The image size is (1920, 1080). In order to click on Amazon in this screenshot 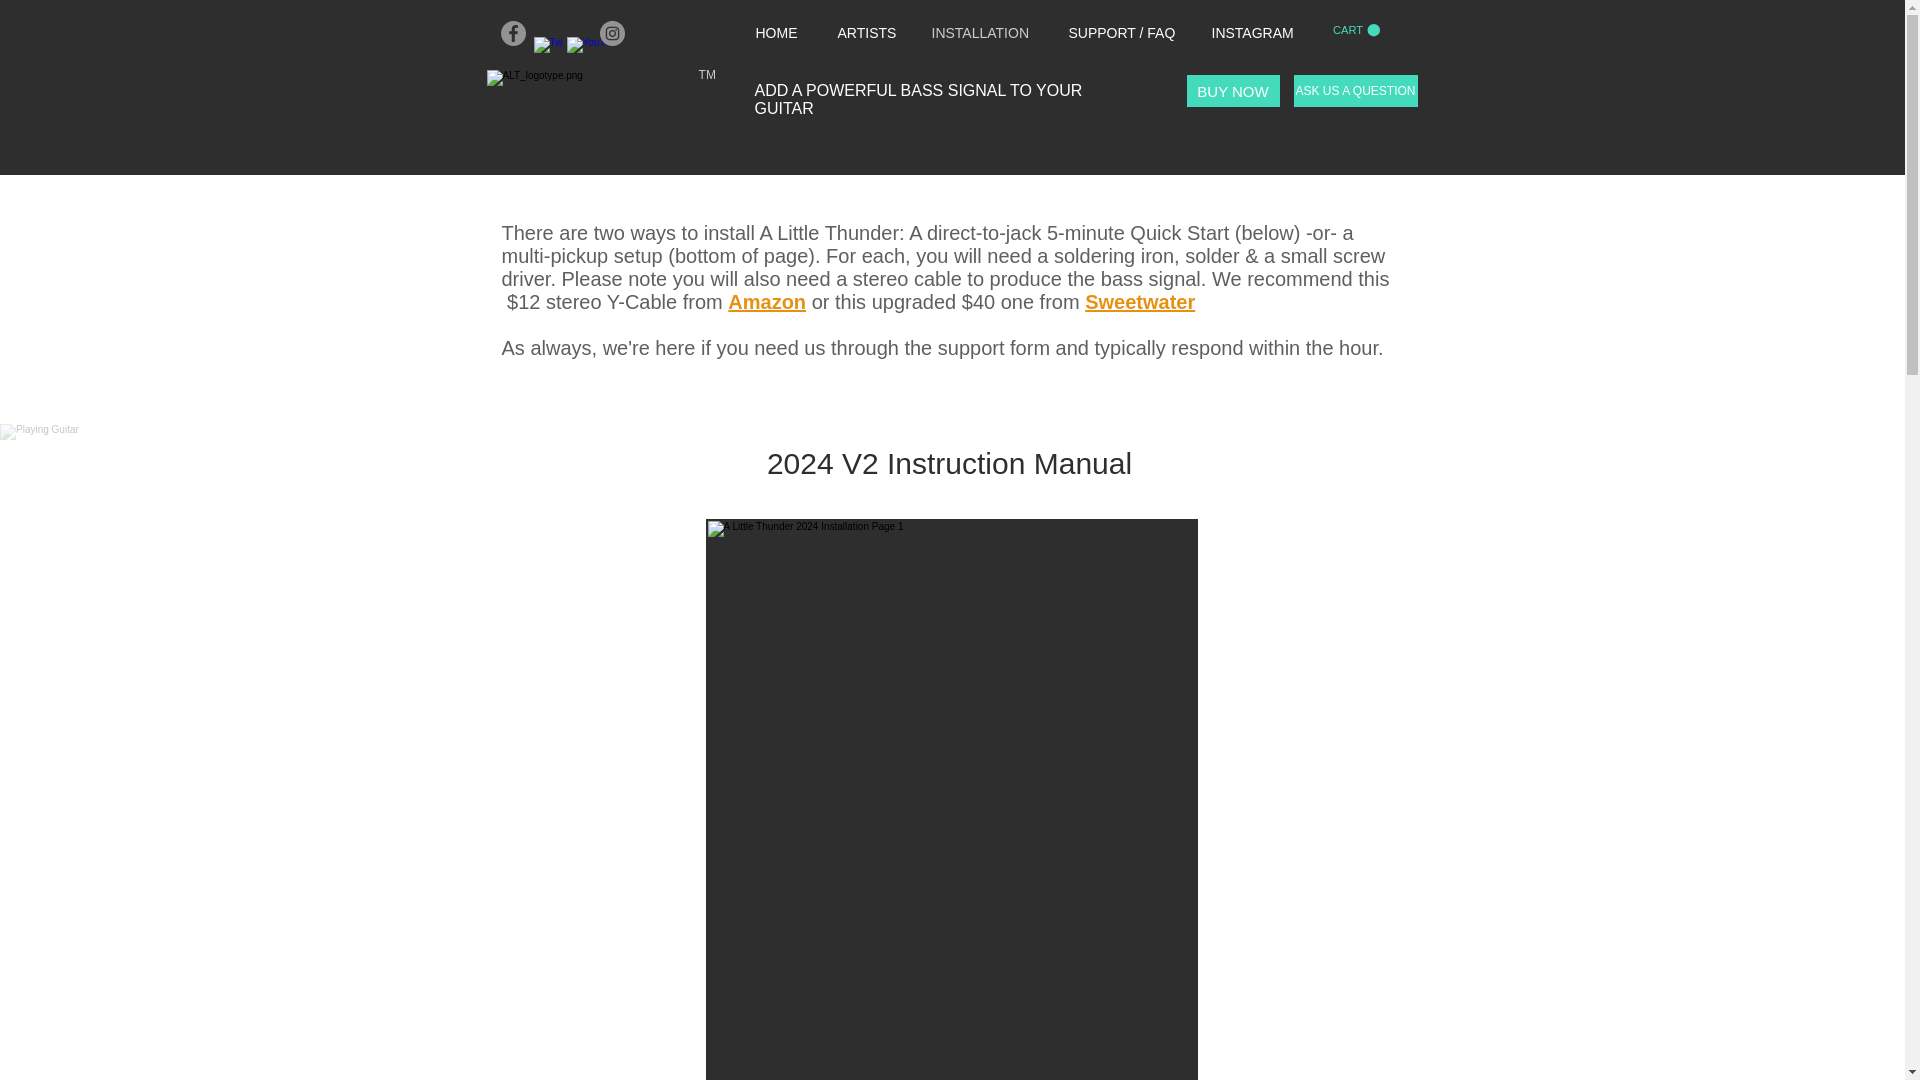, I will do `click(766, 302)`.